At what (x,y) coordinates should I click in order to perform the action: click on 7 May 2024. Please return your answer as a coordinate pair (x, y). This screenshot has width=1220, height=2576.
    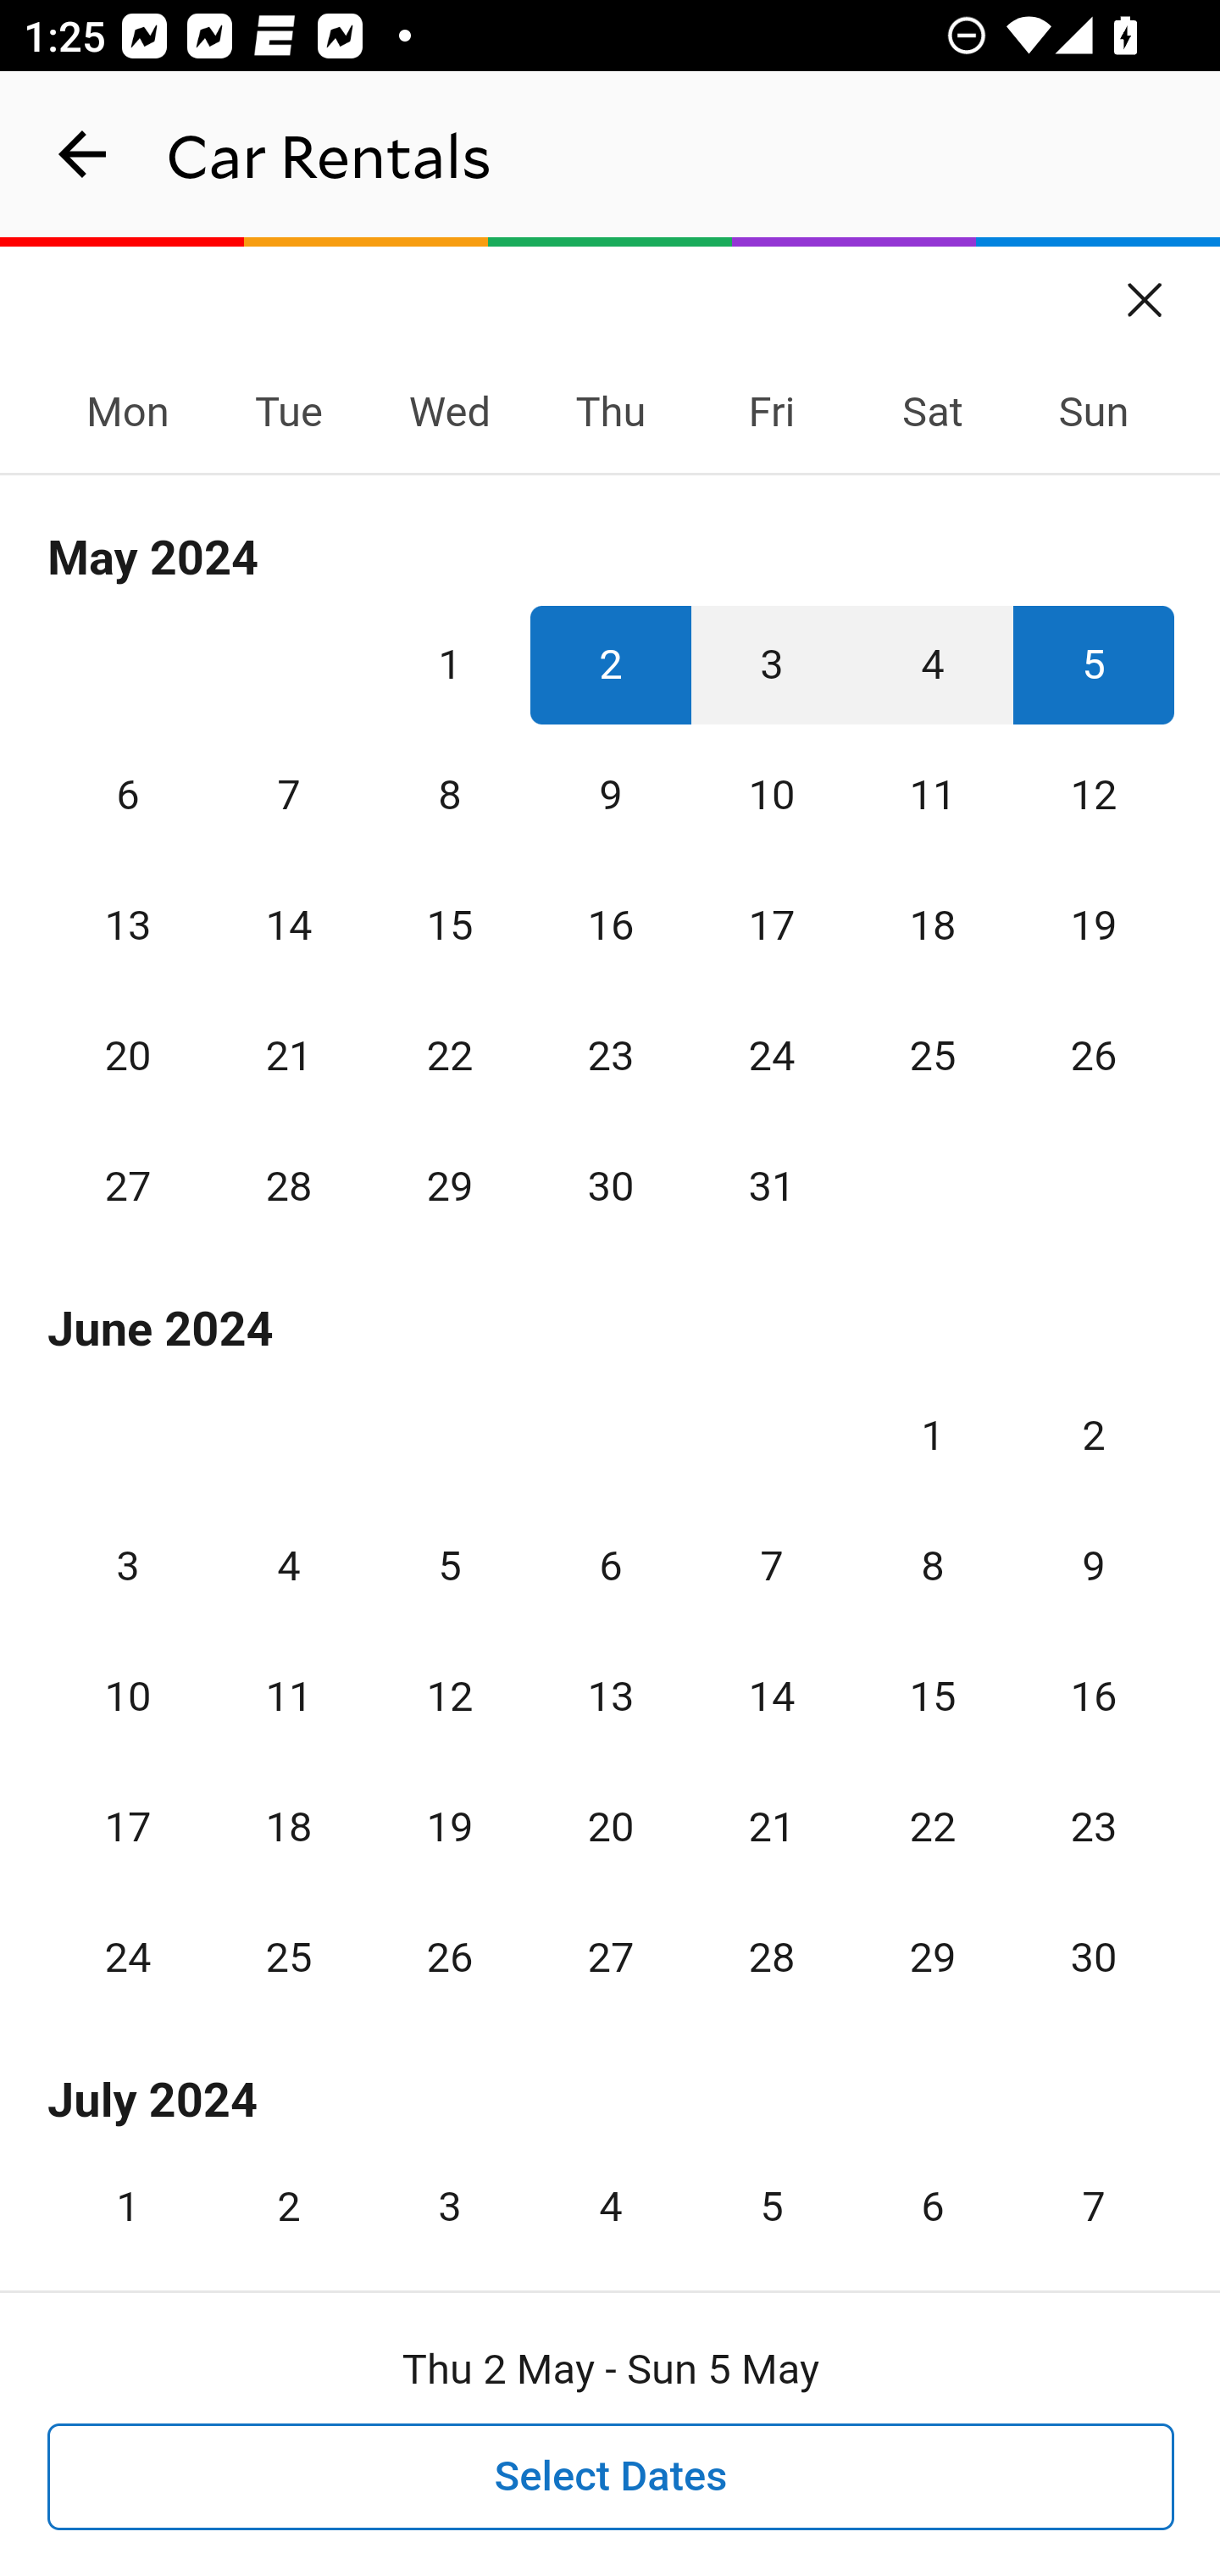
    Looking at the image, I should click on (288, 796).